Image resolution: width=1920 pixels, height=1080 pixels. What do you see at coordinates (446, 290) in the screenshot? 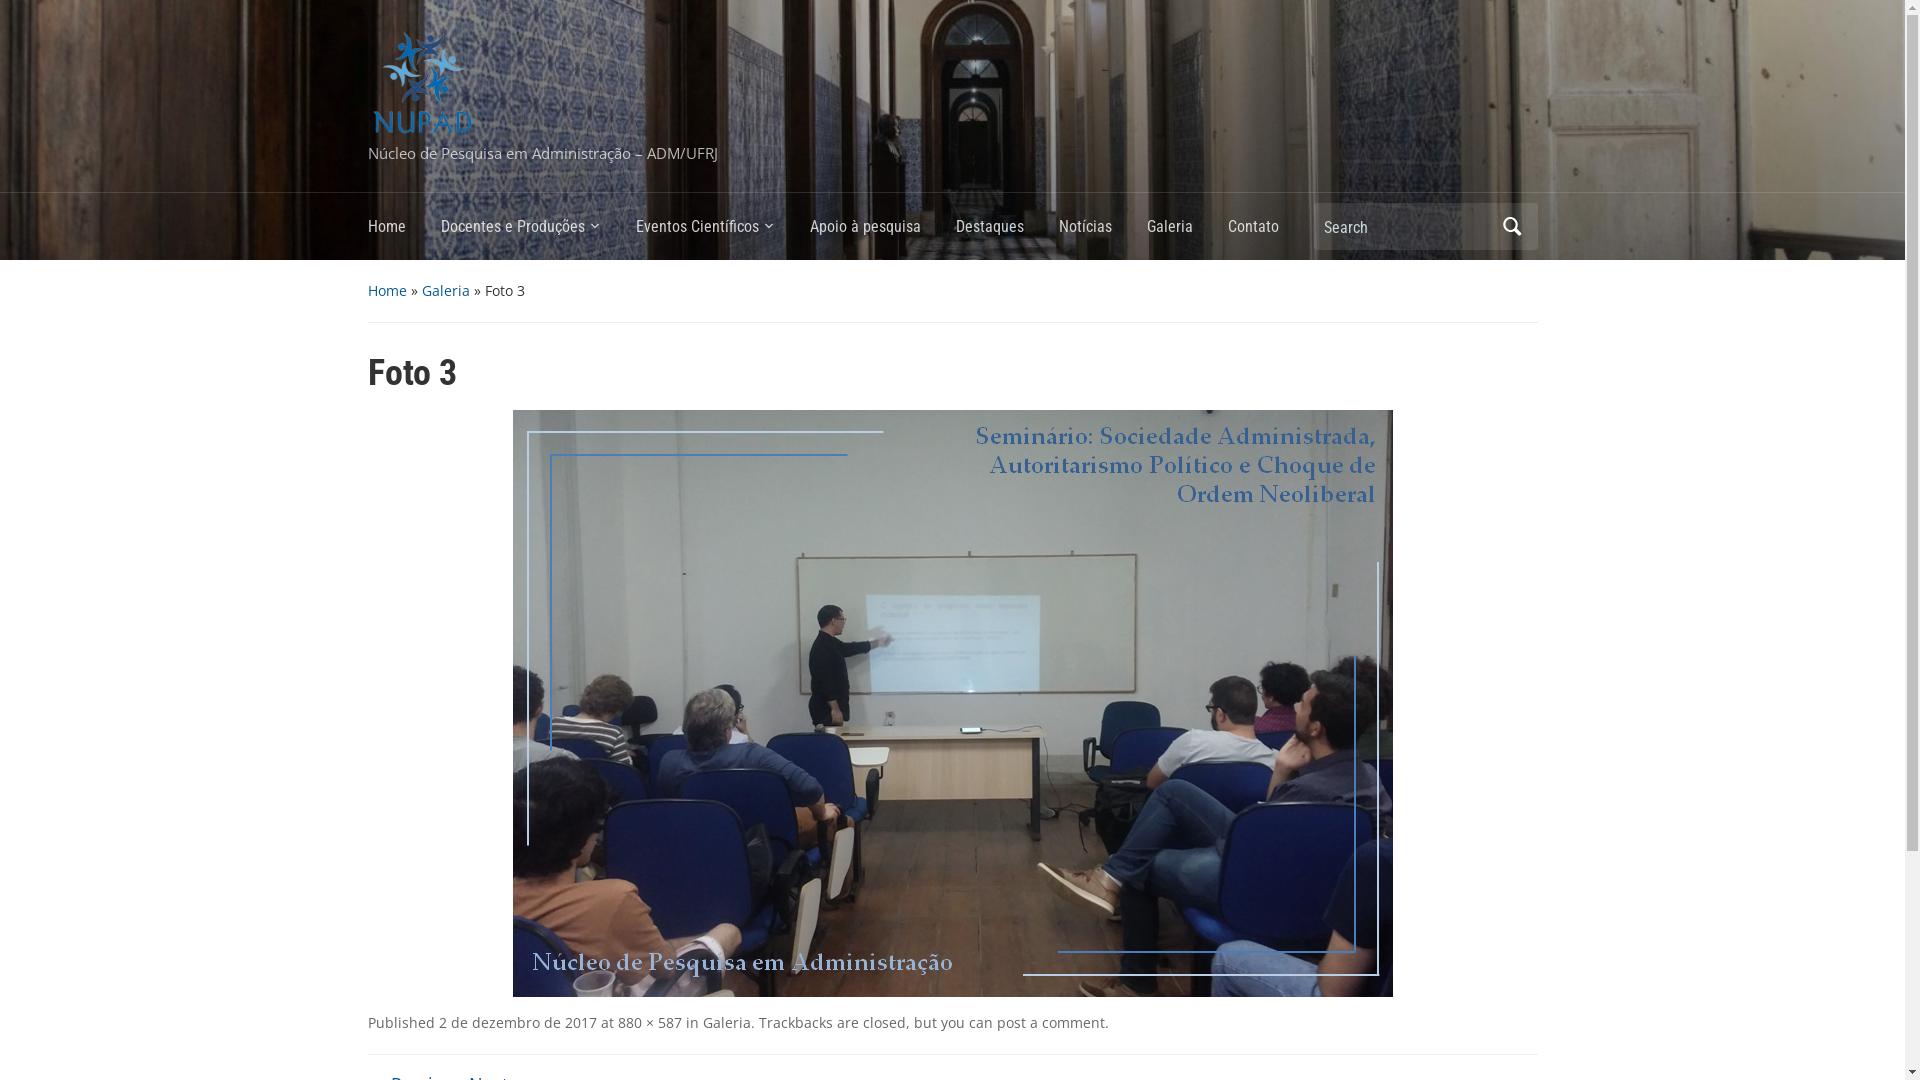
I see `Galeria` at bounding box center [446, 290].